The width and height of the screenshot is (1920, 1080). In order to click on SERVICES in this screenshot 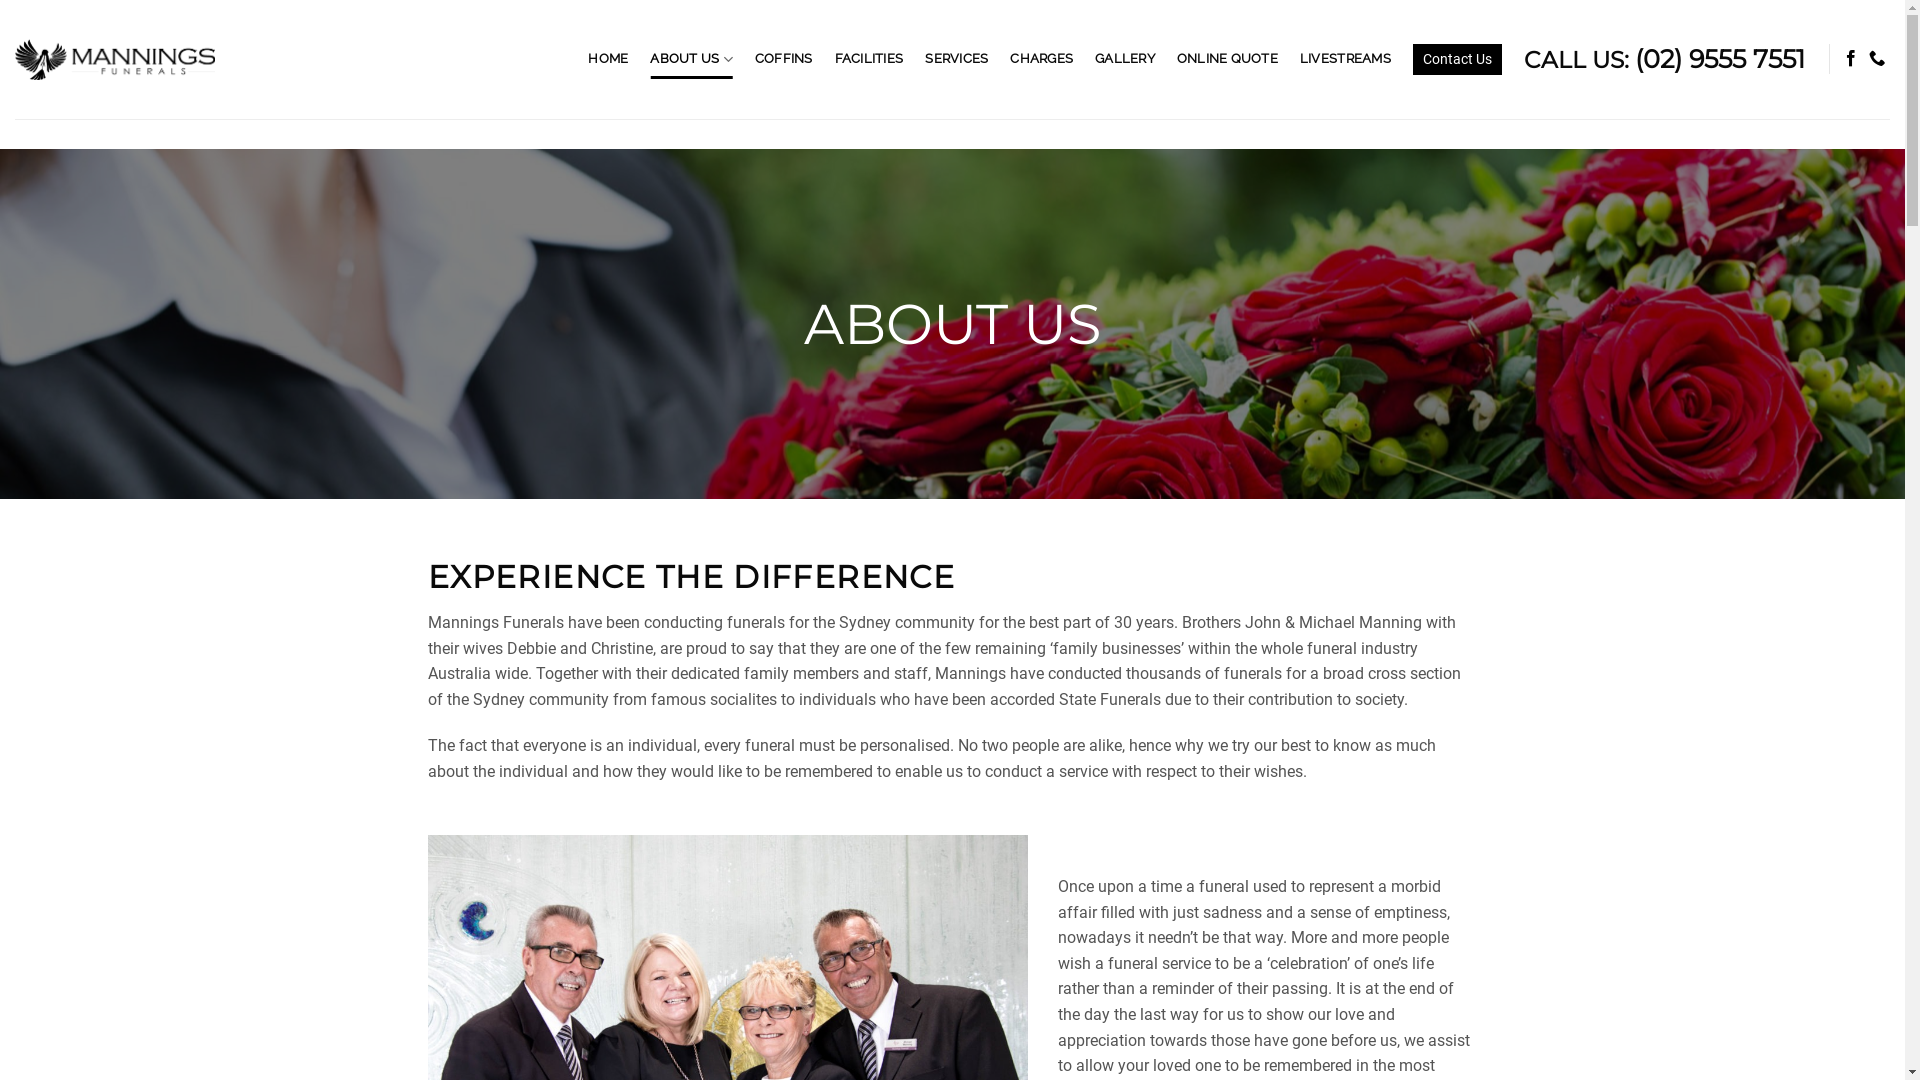, I will do `click(956, 59)`.